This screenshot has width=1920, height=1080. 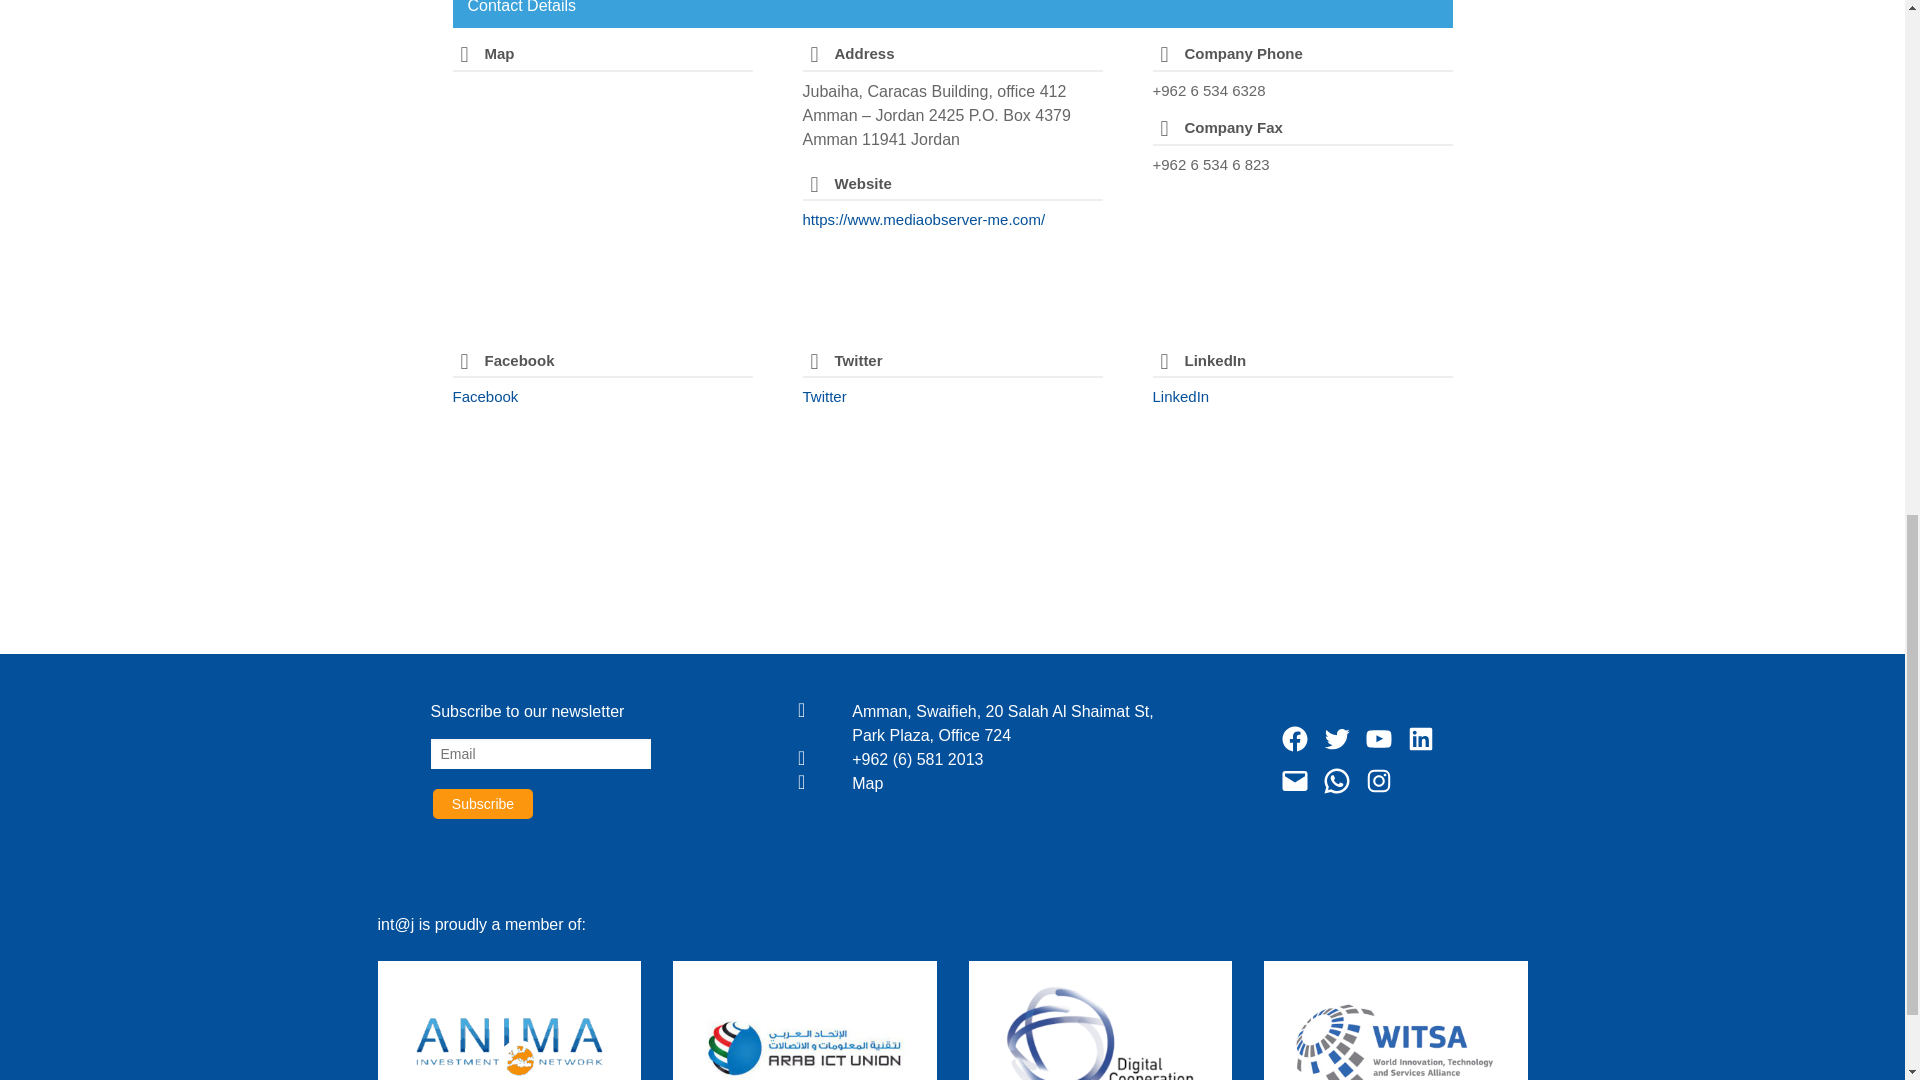 I want to click on Subscribe, so click(x=483, y=804).